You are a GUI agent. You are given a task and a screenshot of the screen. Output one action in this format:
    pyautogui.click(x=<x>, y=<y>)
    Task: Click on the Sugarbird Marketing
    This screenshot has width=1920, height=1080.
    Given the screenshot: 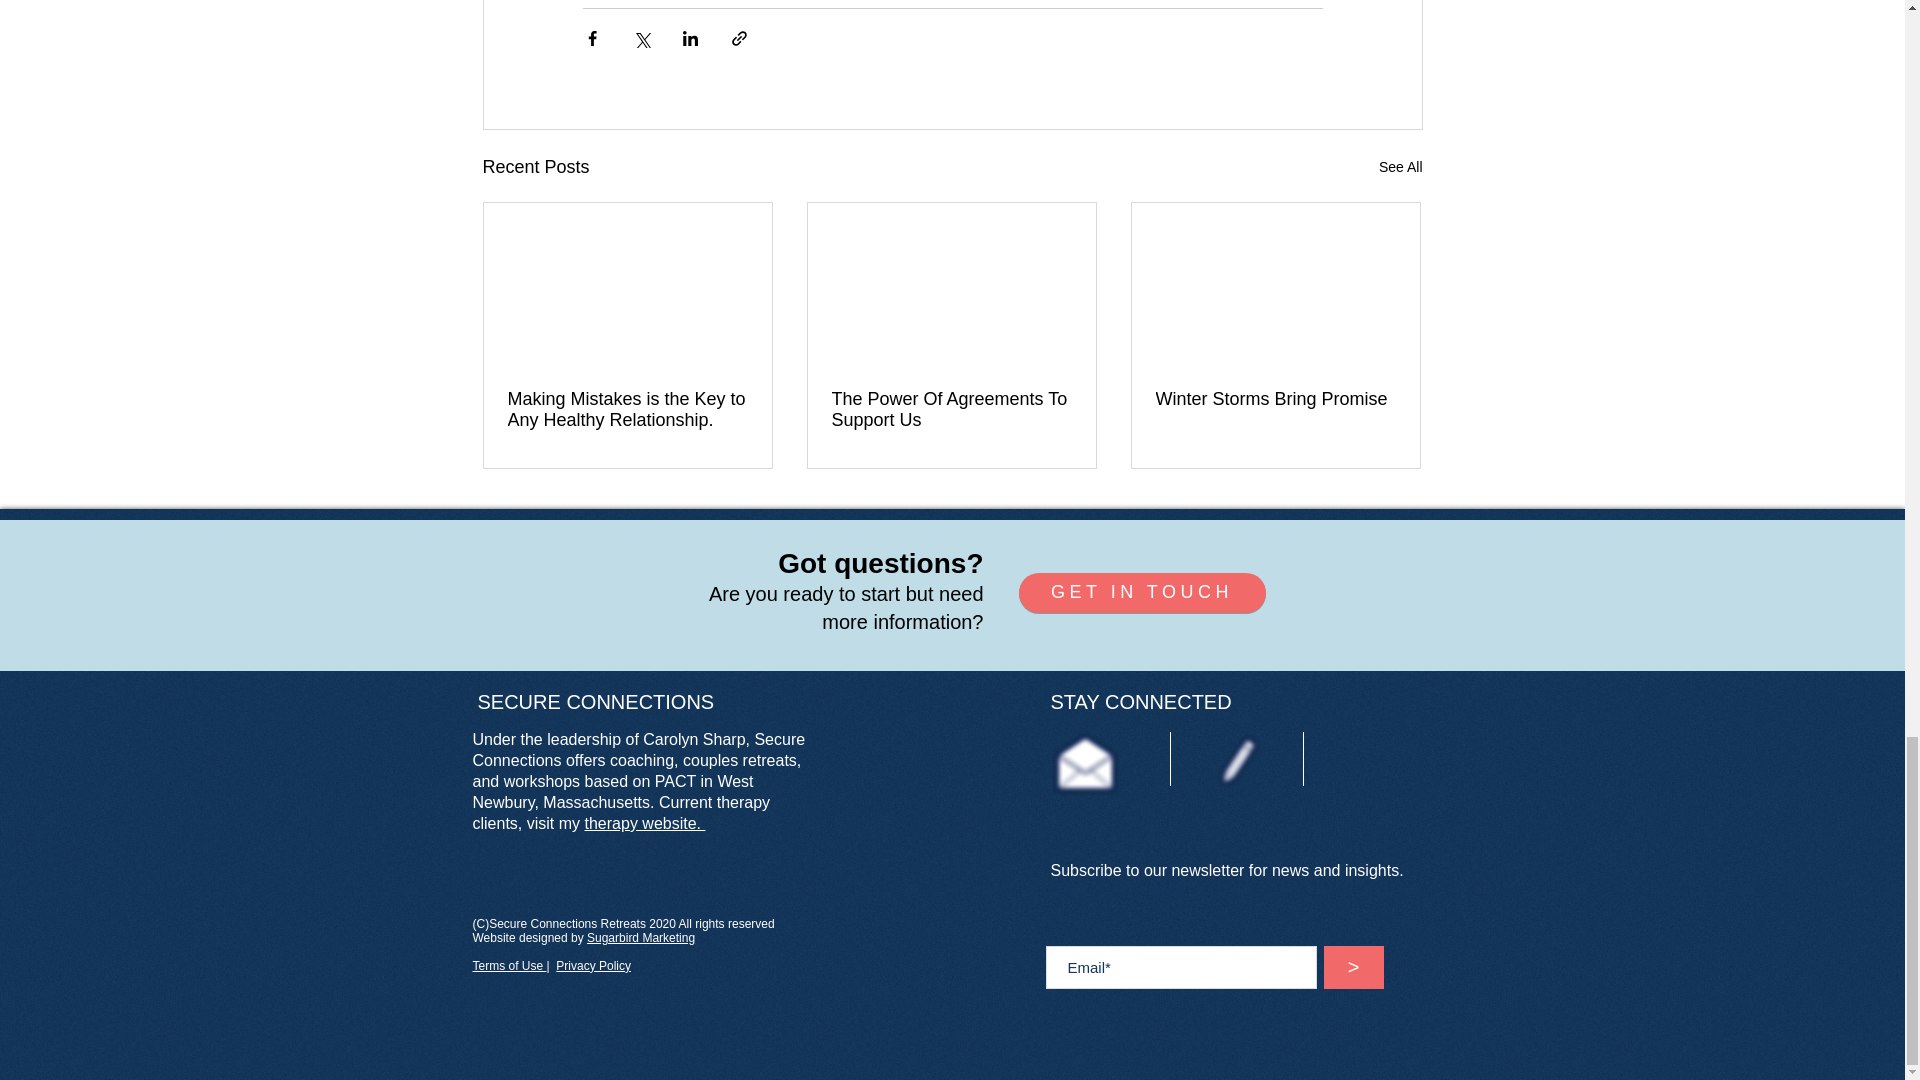 What is the action you would take?
    pyautogui.click(x=641, y=938)
    